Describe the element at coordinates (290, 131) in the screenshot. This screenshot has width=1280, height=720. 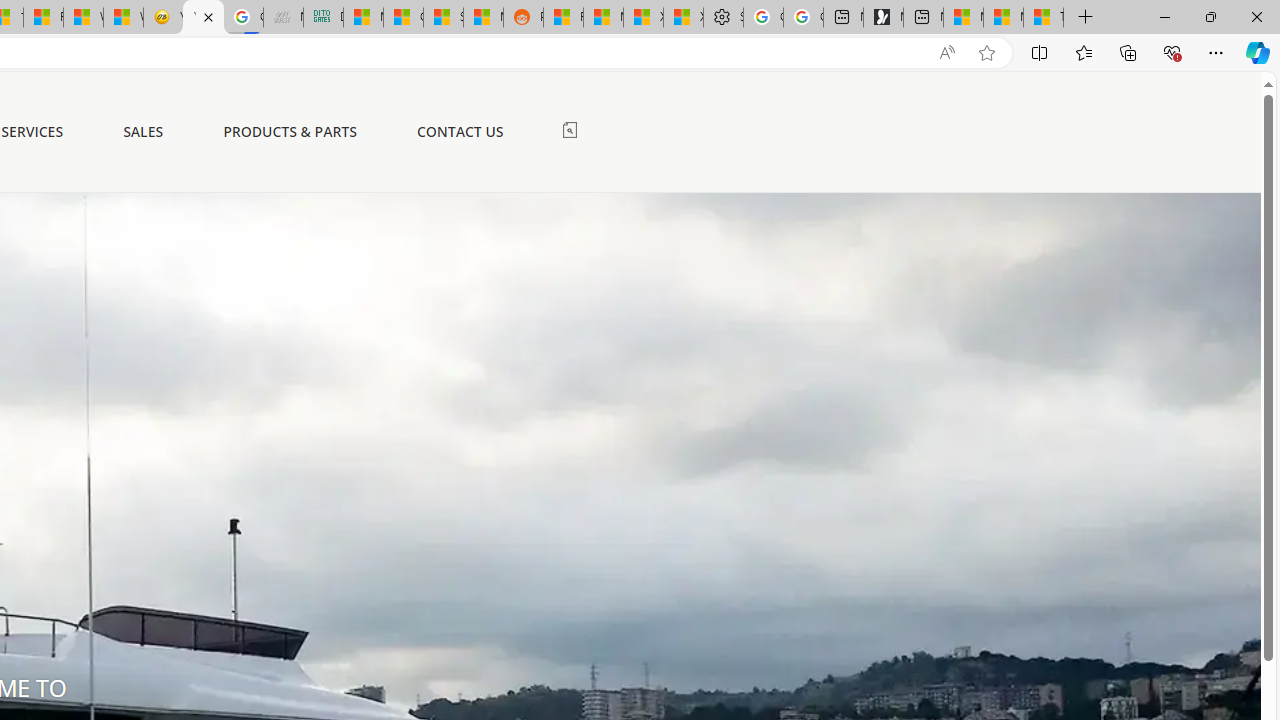
I see `PRODUCTS & PARTS` at that location.